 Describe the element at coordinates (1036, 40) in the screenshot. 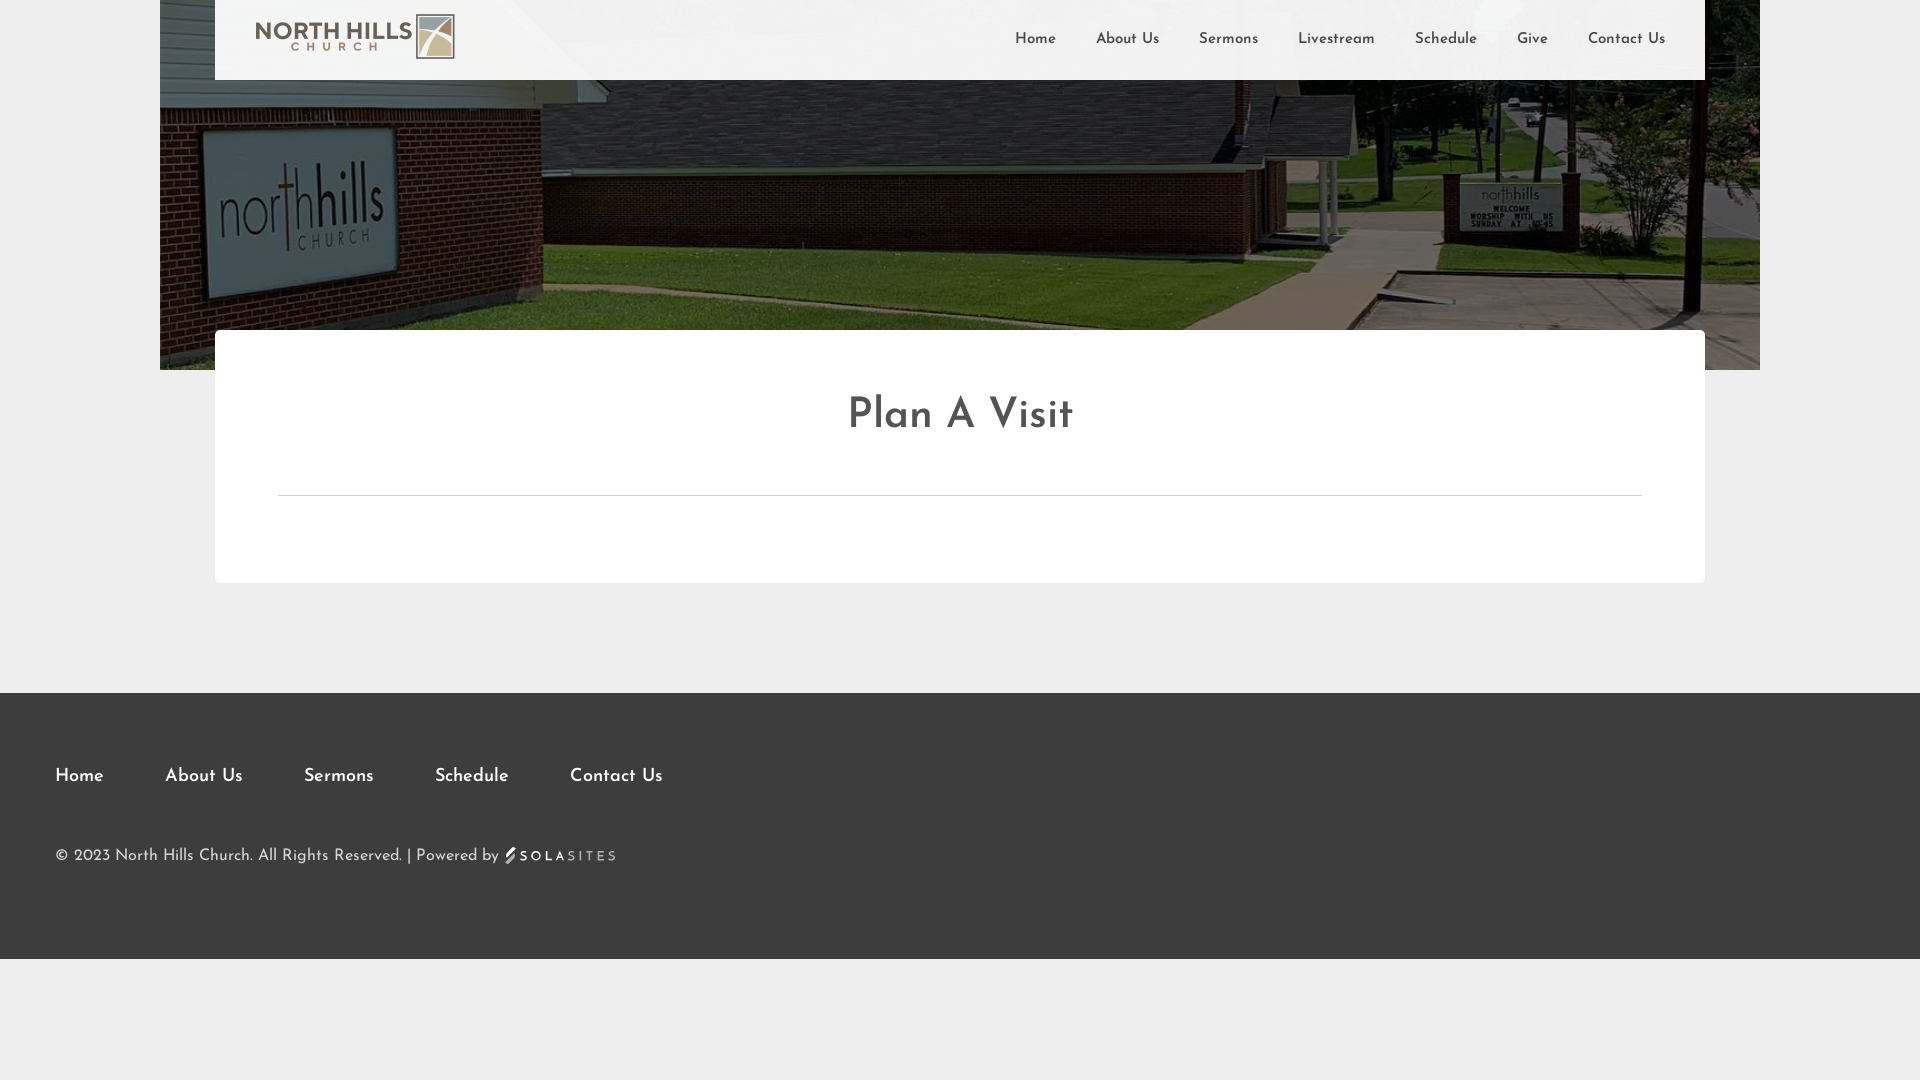

I see `Home` at that location.